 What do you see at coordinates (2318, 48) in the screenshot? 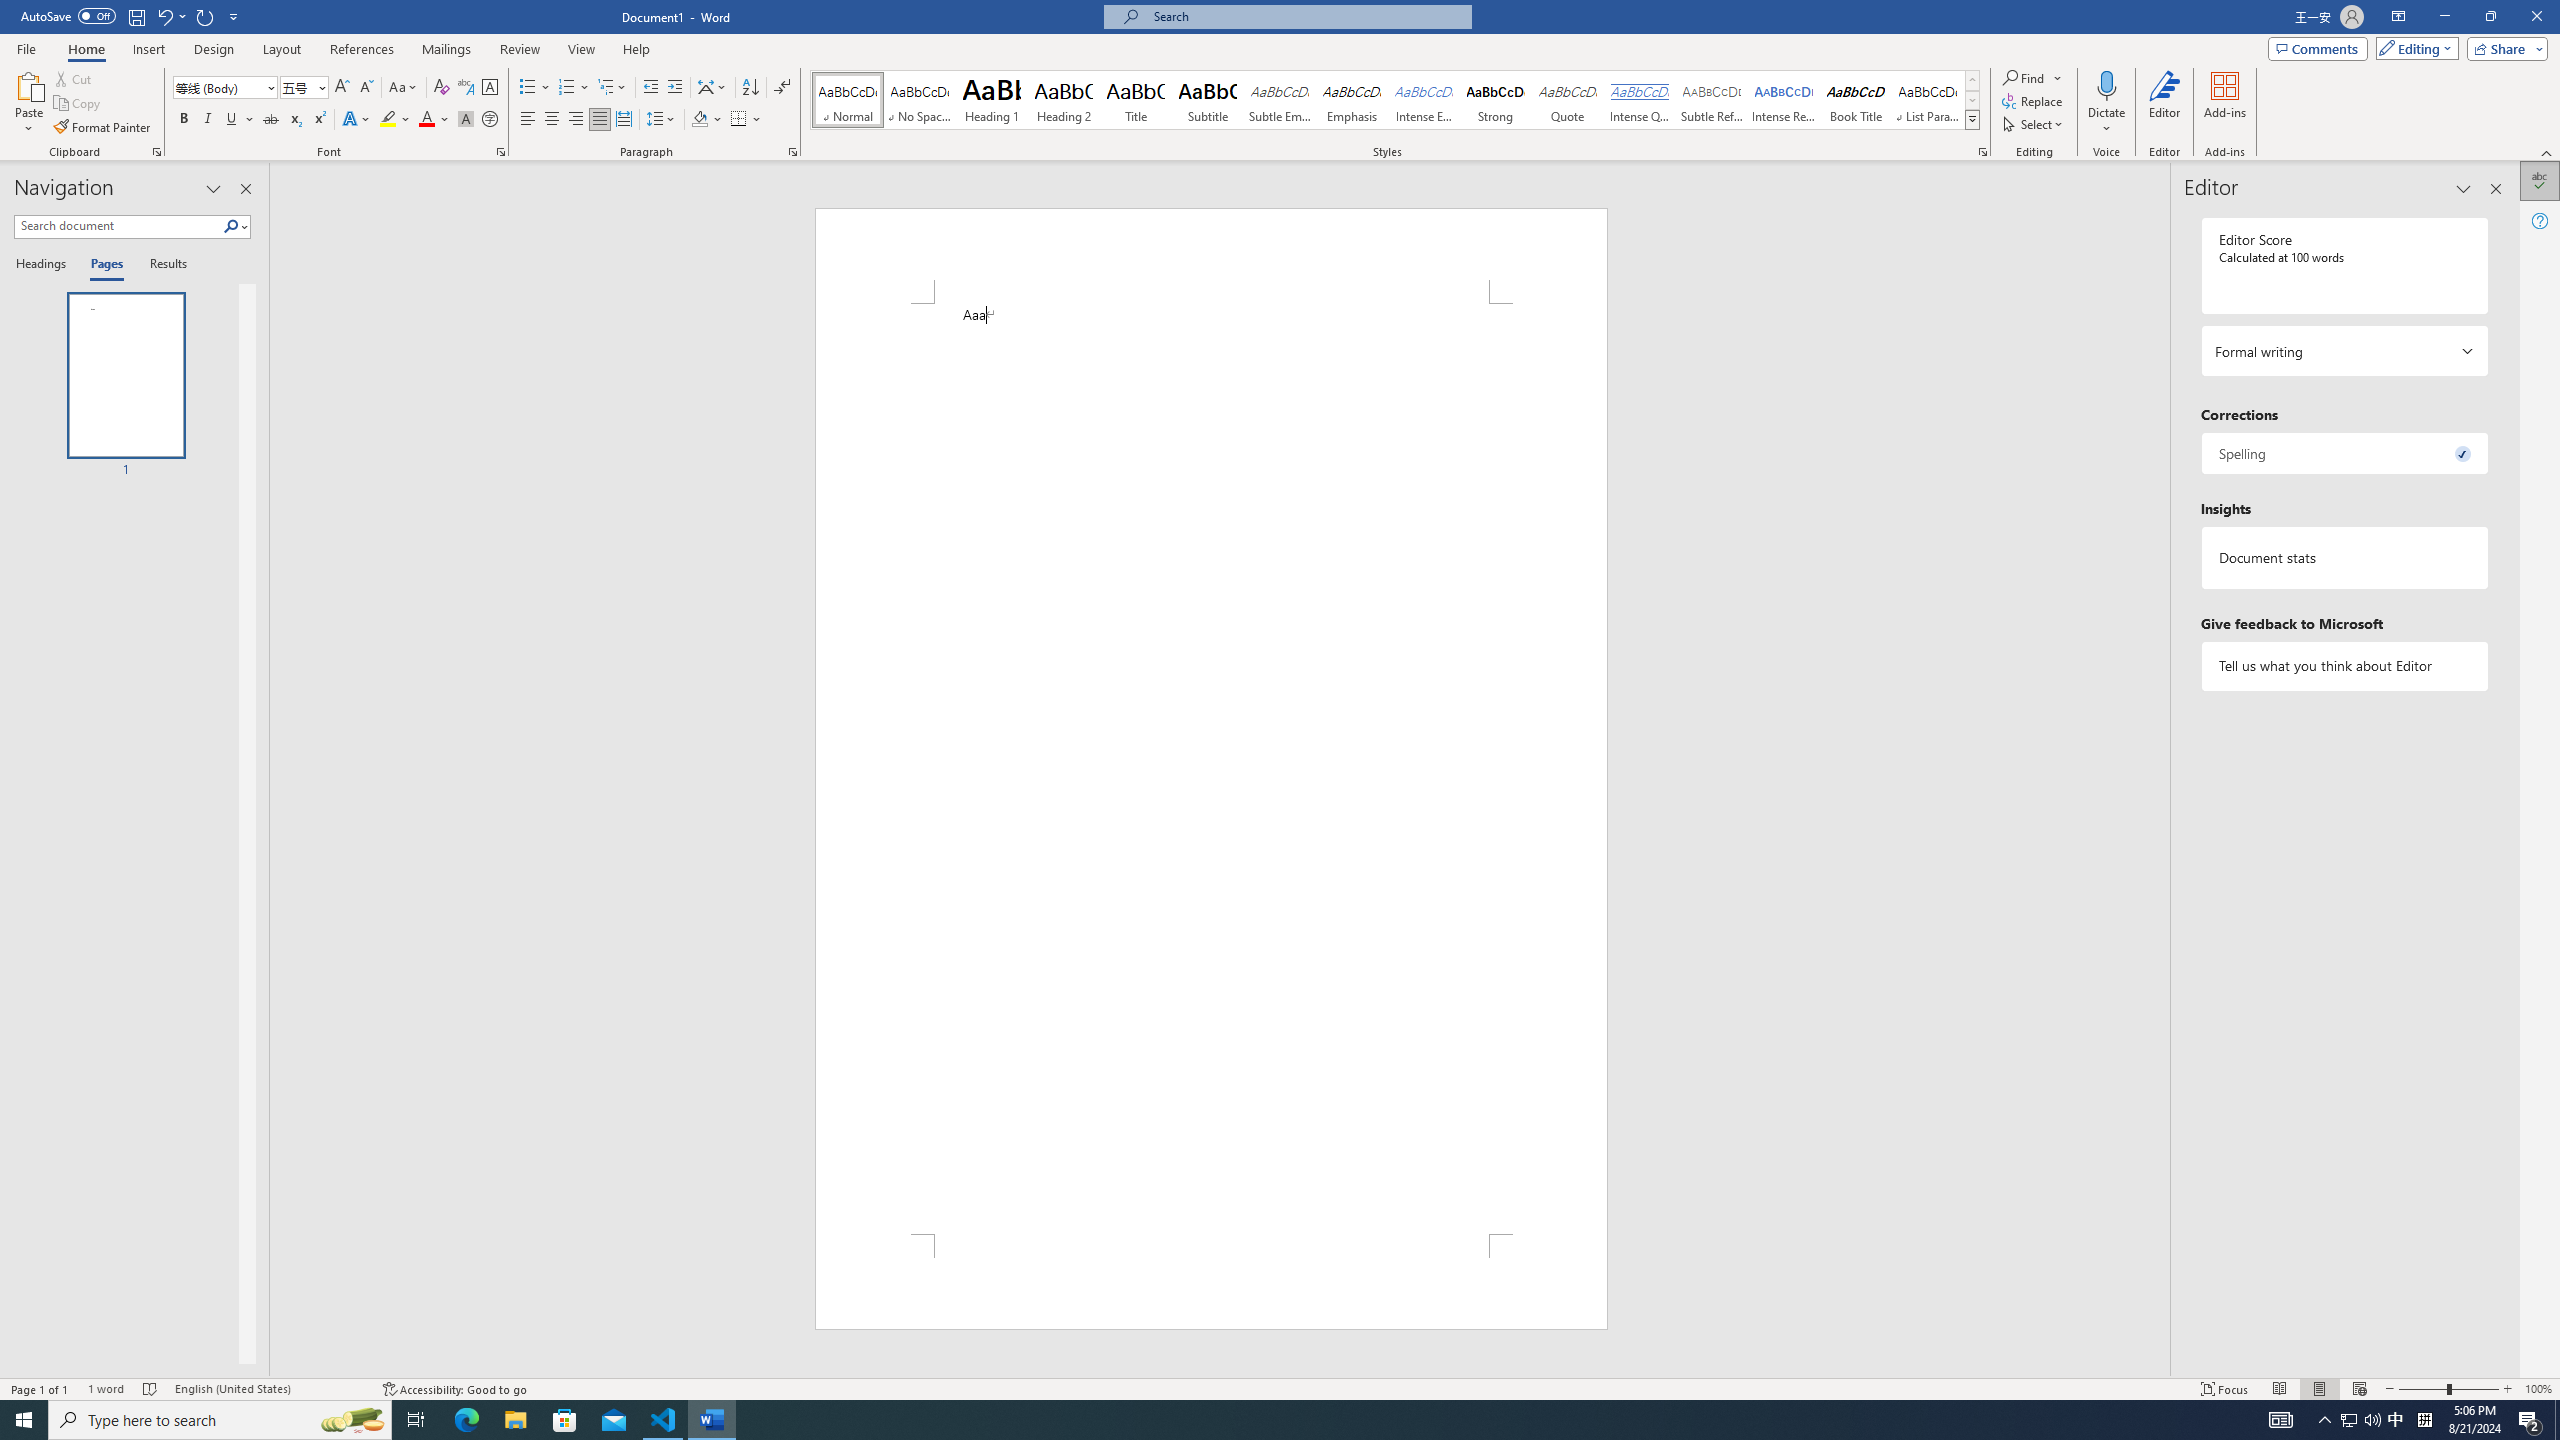
I see `Comments` at bounding box center [2318, 48].